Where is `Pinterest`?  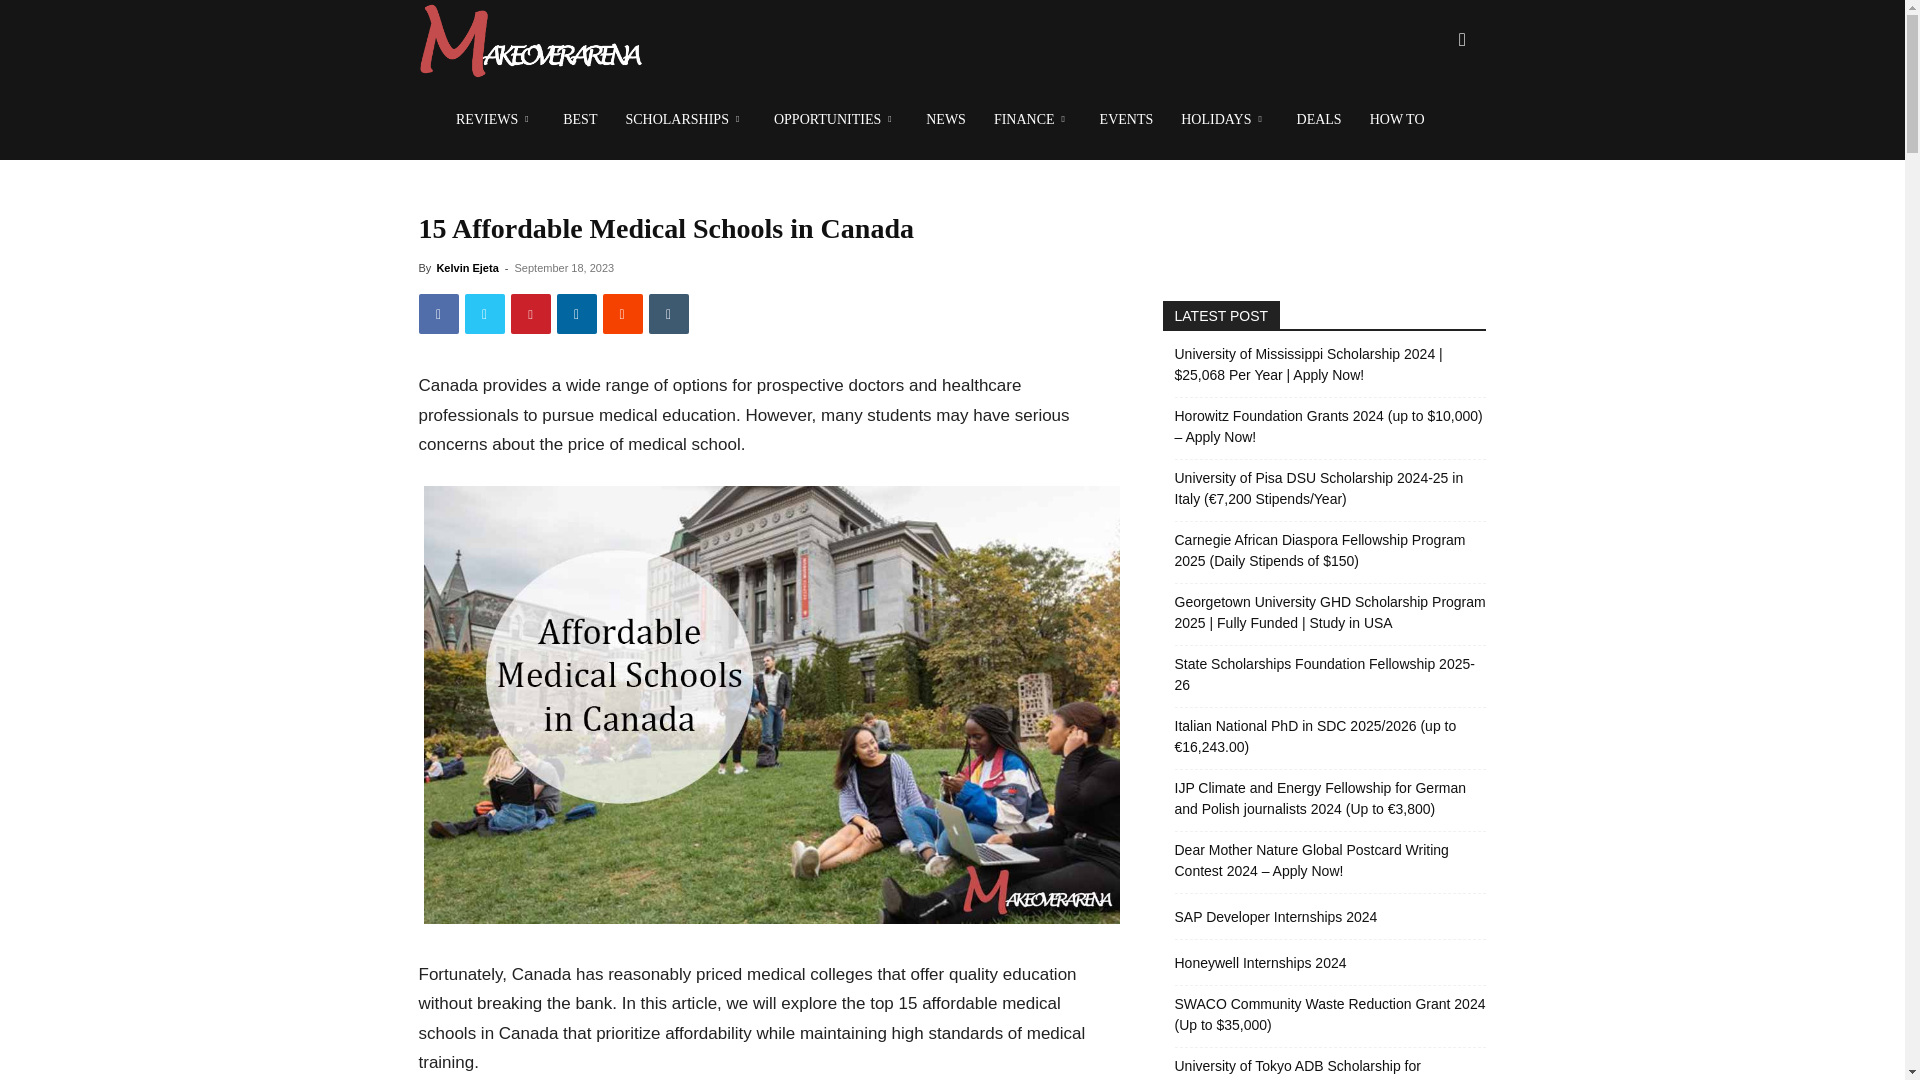 Pinterest is located at coordinates (530, 313).